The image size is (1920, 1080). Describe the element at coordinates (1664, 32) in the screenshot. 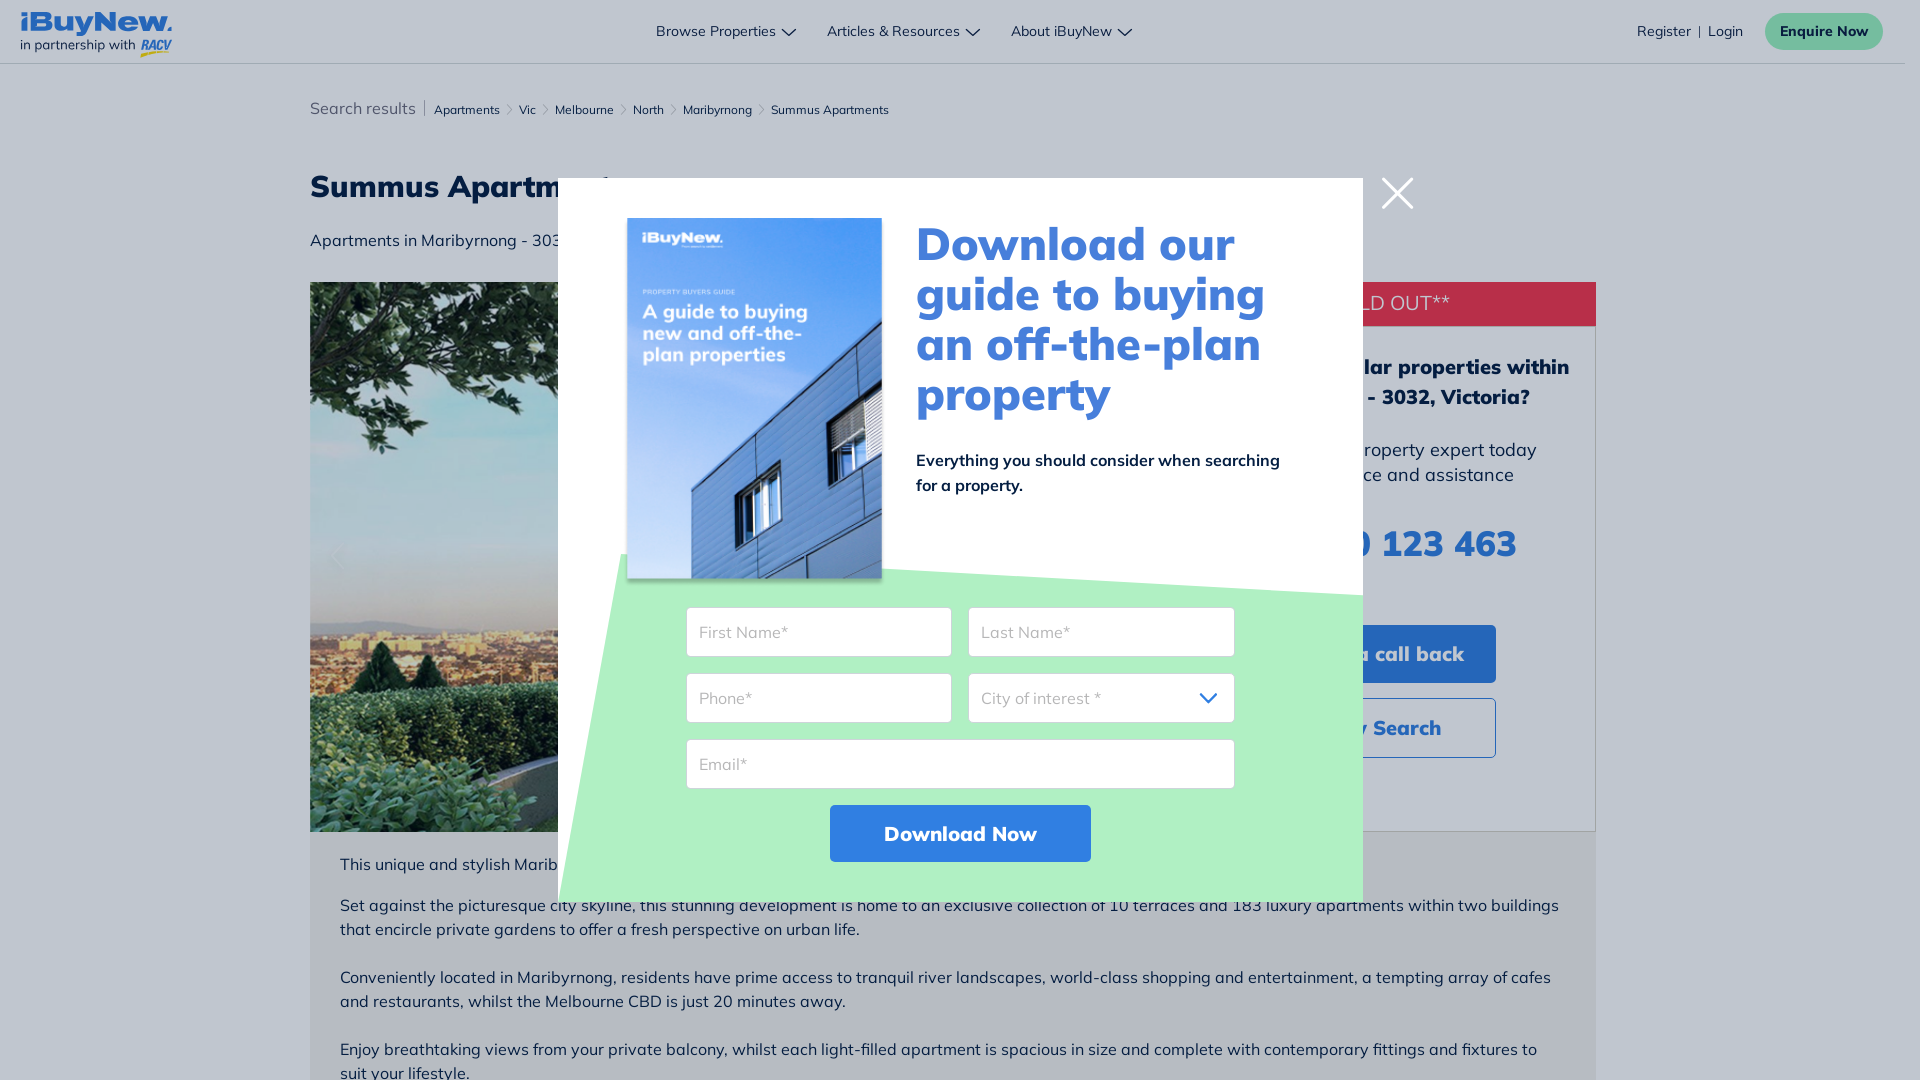

I see `Register` at that location.